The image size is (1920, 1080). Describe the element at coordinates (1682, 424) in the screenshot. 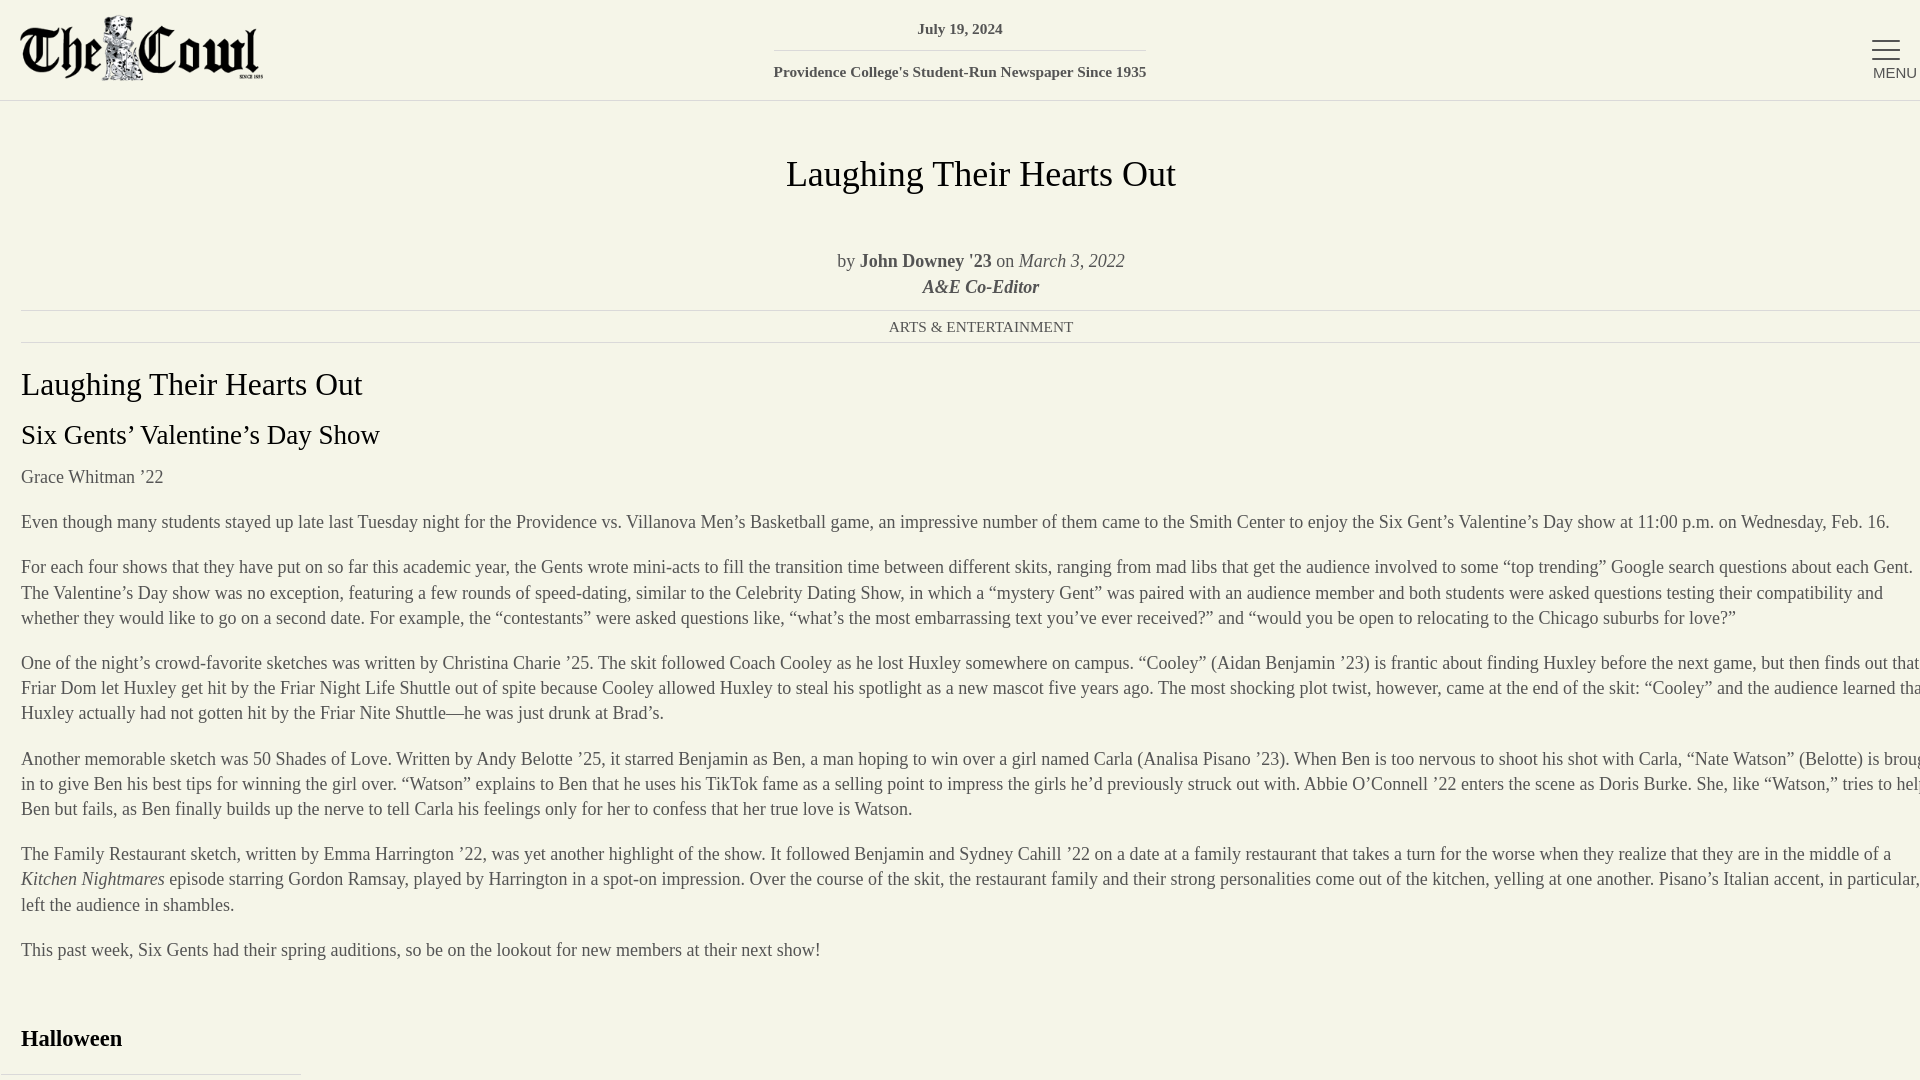

I see `Portfolio` at that location.